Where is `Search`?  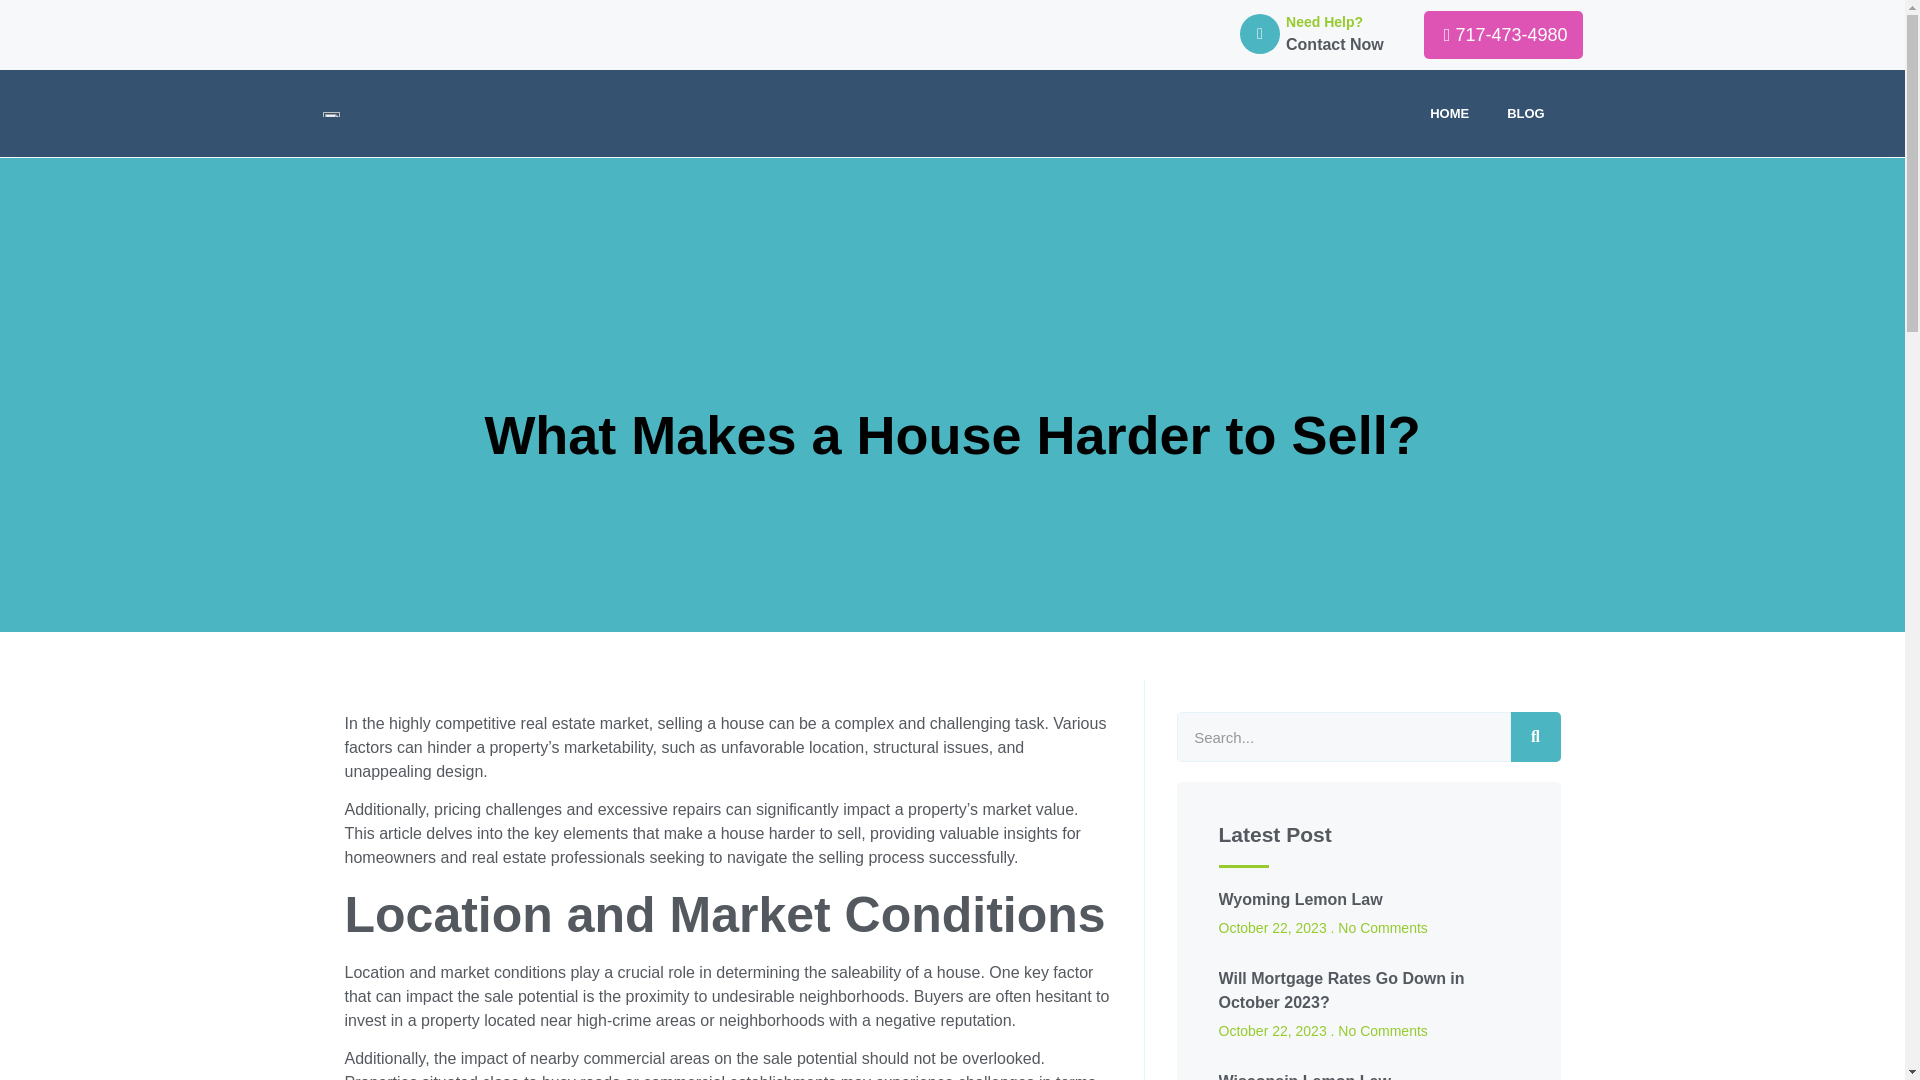 Search is located at coordinates (1534, 736).